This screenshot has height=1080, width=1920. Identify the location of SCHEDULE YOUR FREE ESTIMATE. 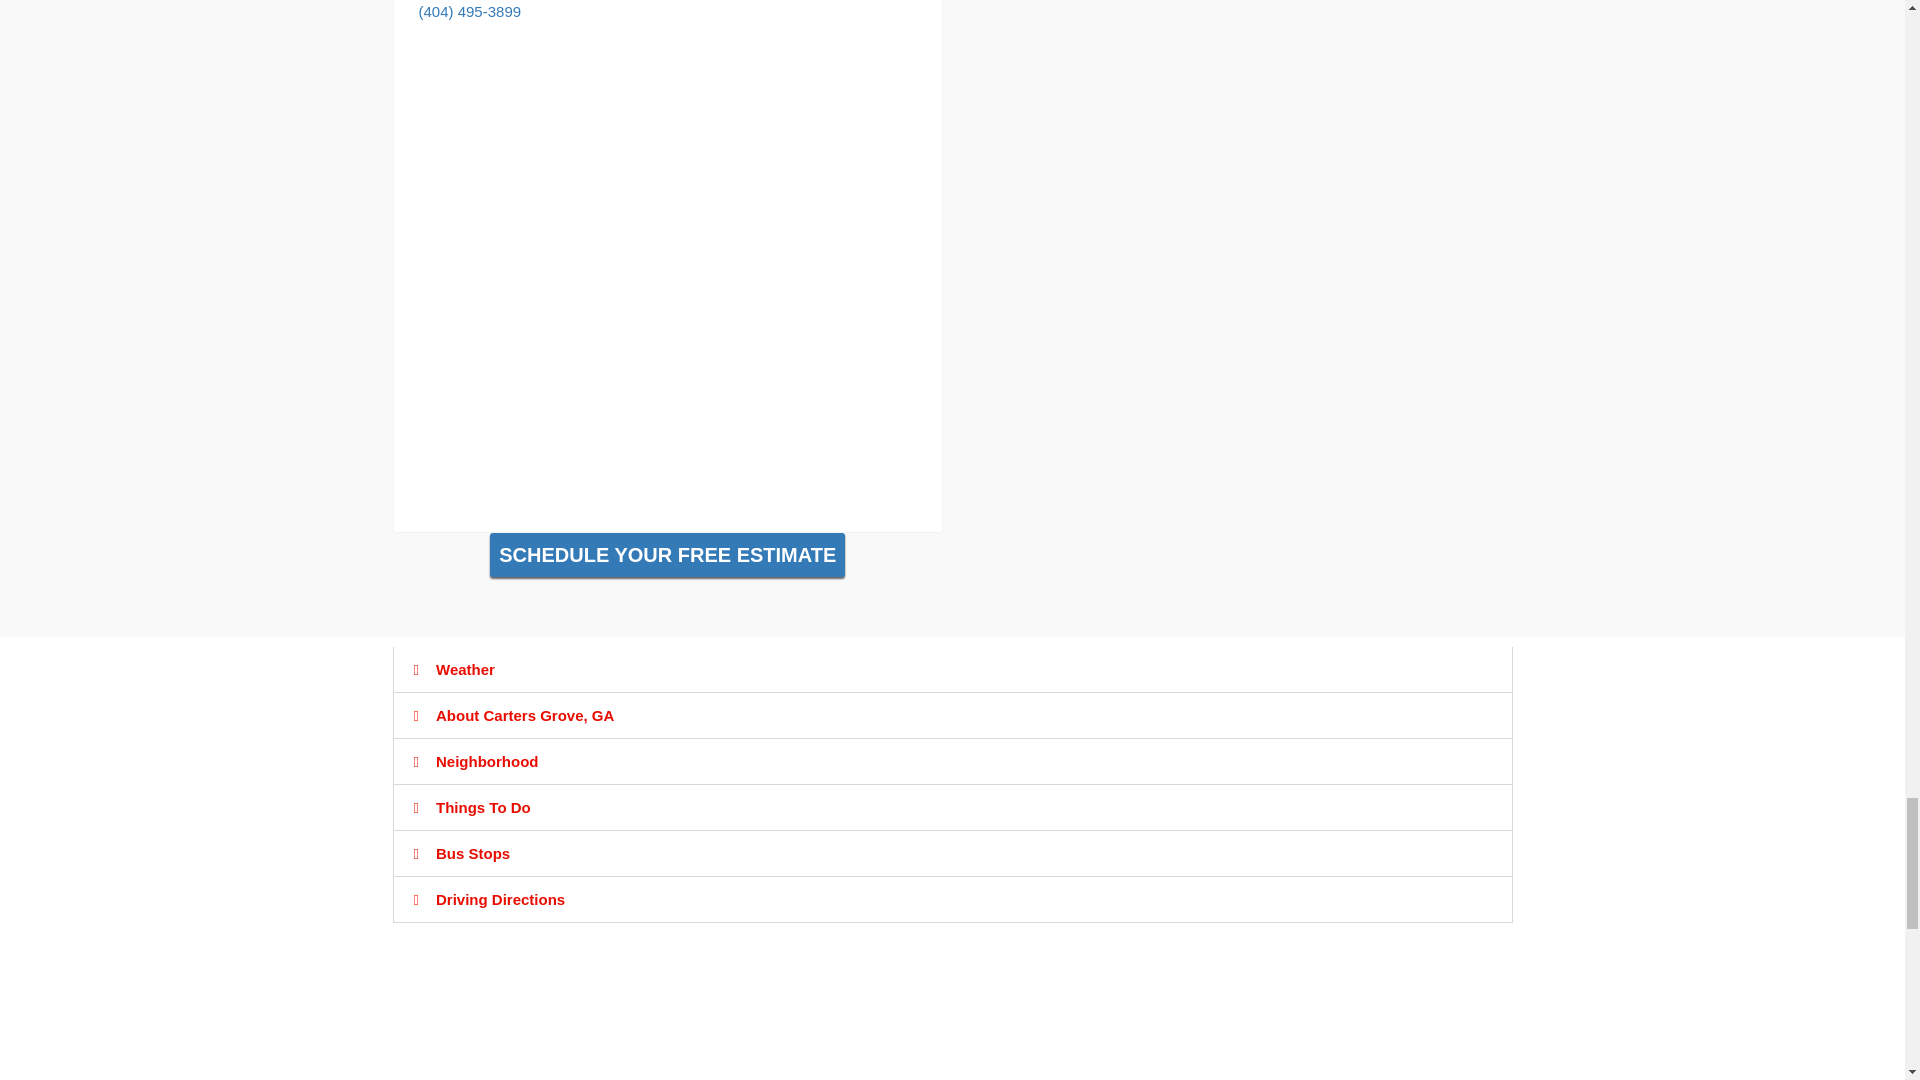
(666, 554).